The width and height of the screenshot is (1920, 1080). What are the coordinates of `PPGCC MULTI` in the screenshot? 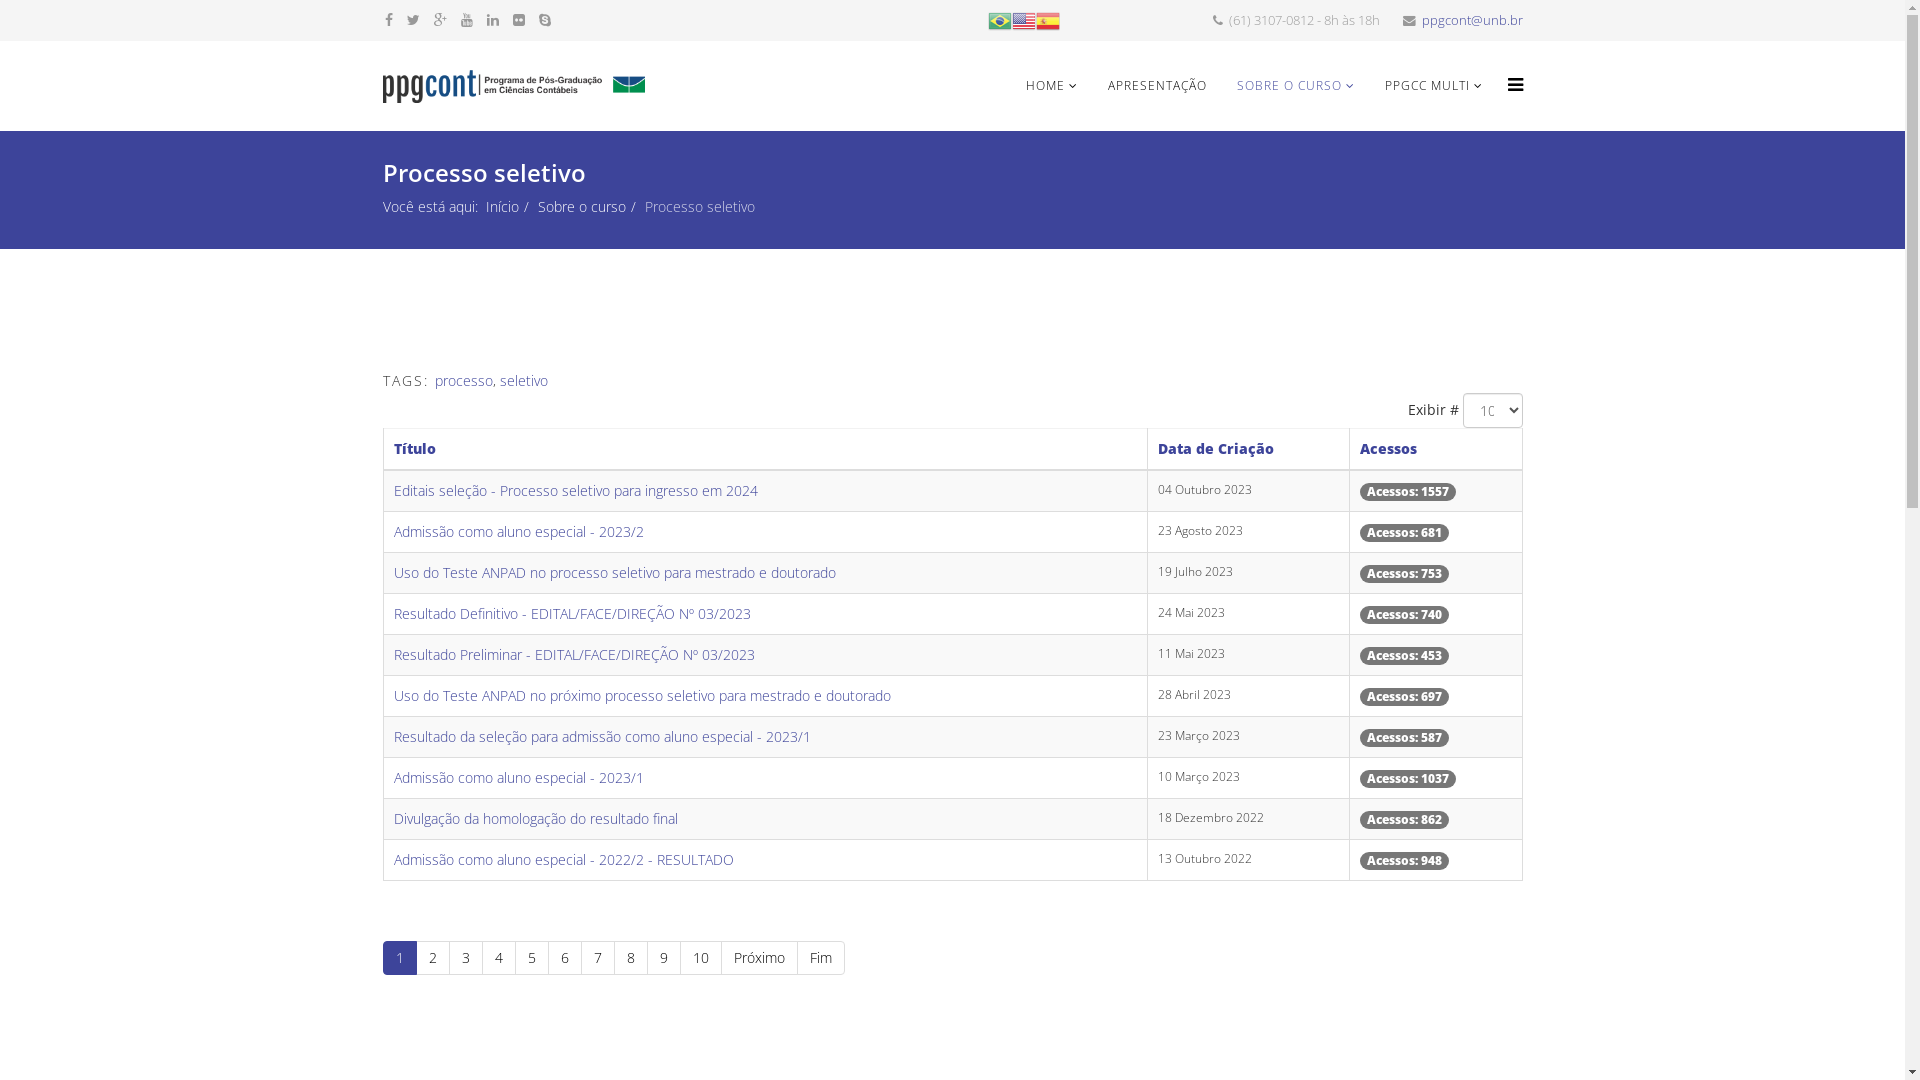 It's located at (1434, 86).